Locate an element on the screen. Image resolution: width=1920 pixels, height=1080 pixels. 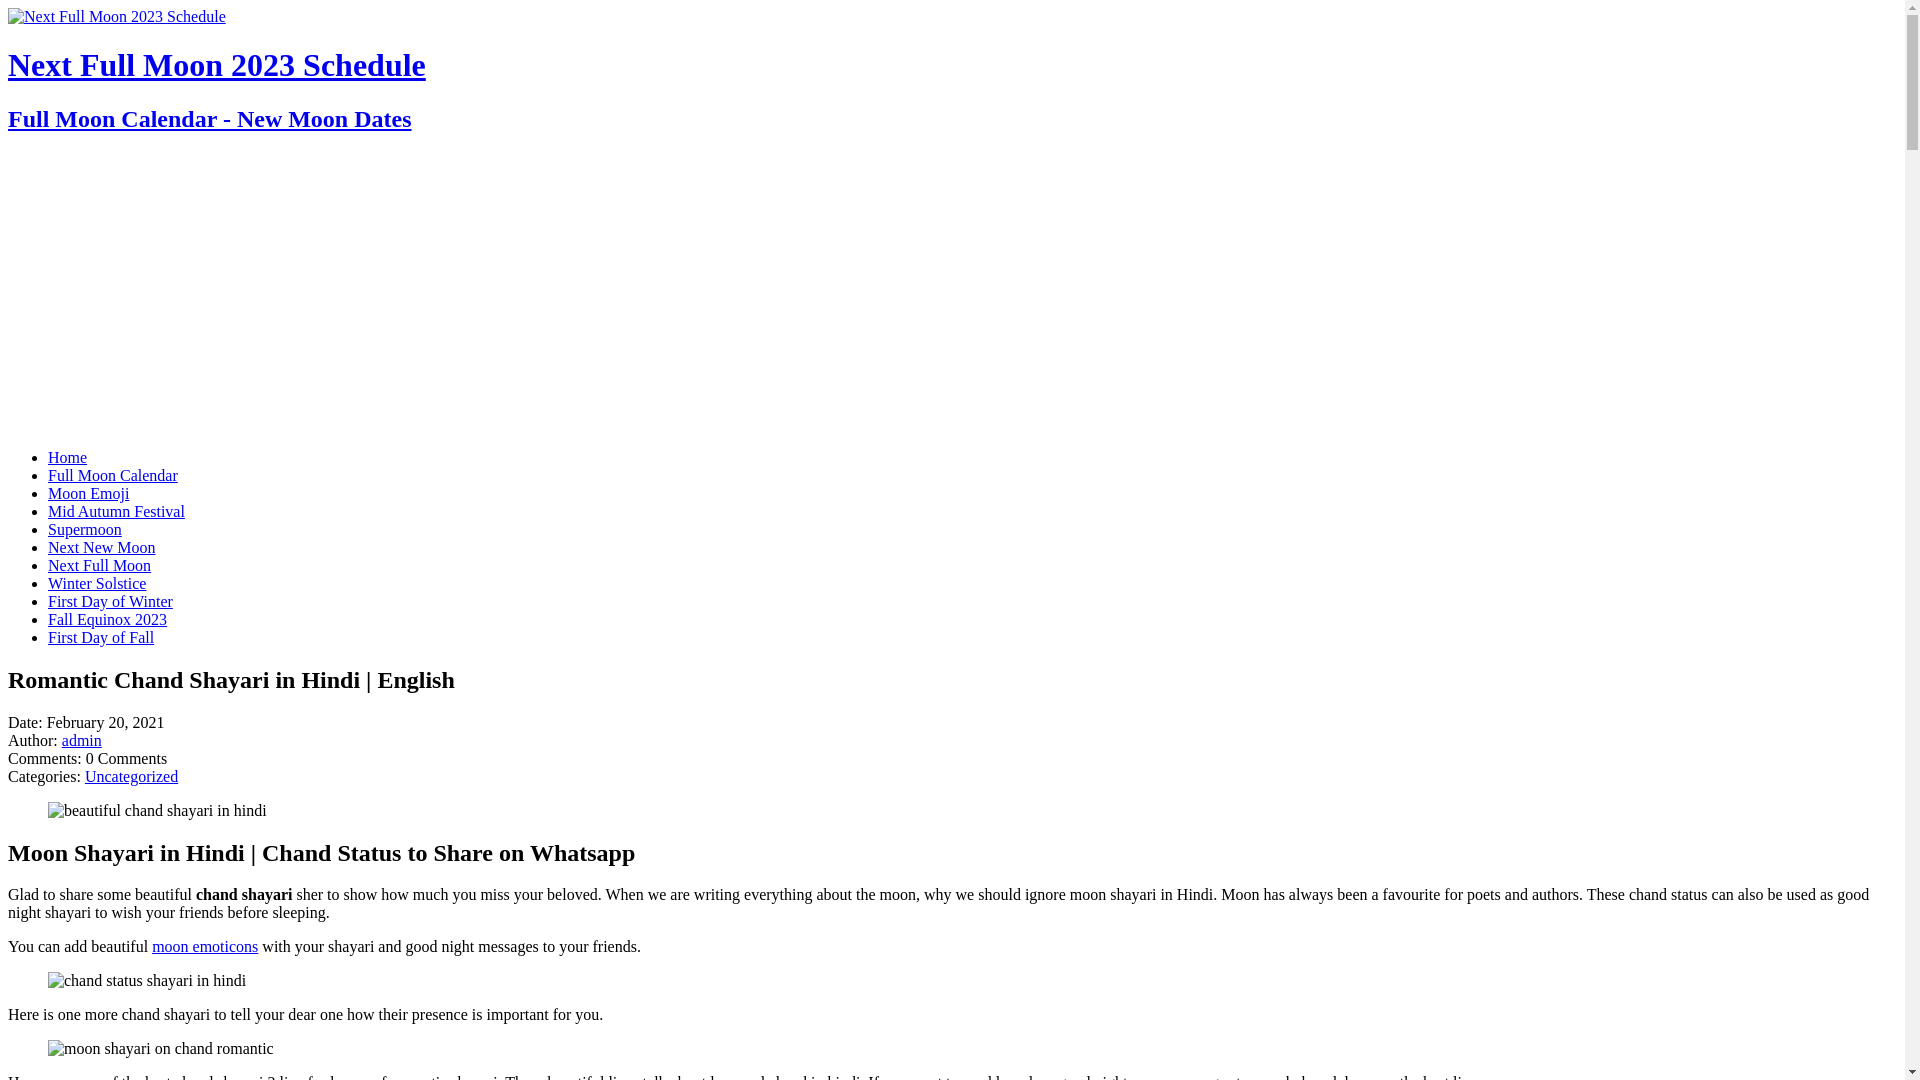
First Day of Winter is located at coordinates (110, 602).